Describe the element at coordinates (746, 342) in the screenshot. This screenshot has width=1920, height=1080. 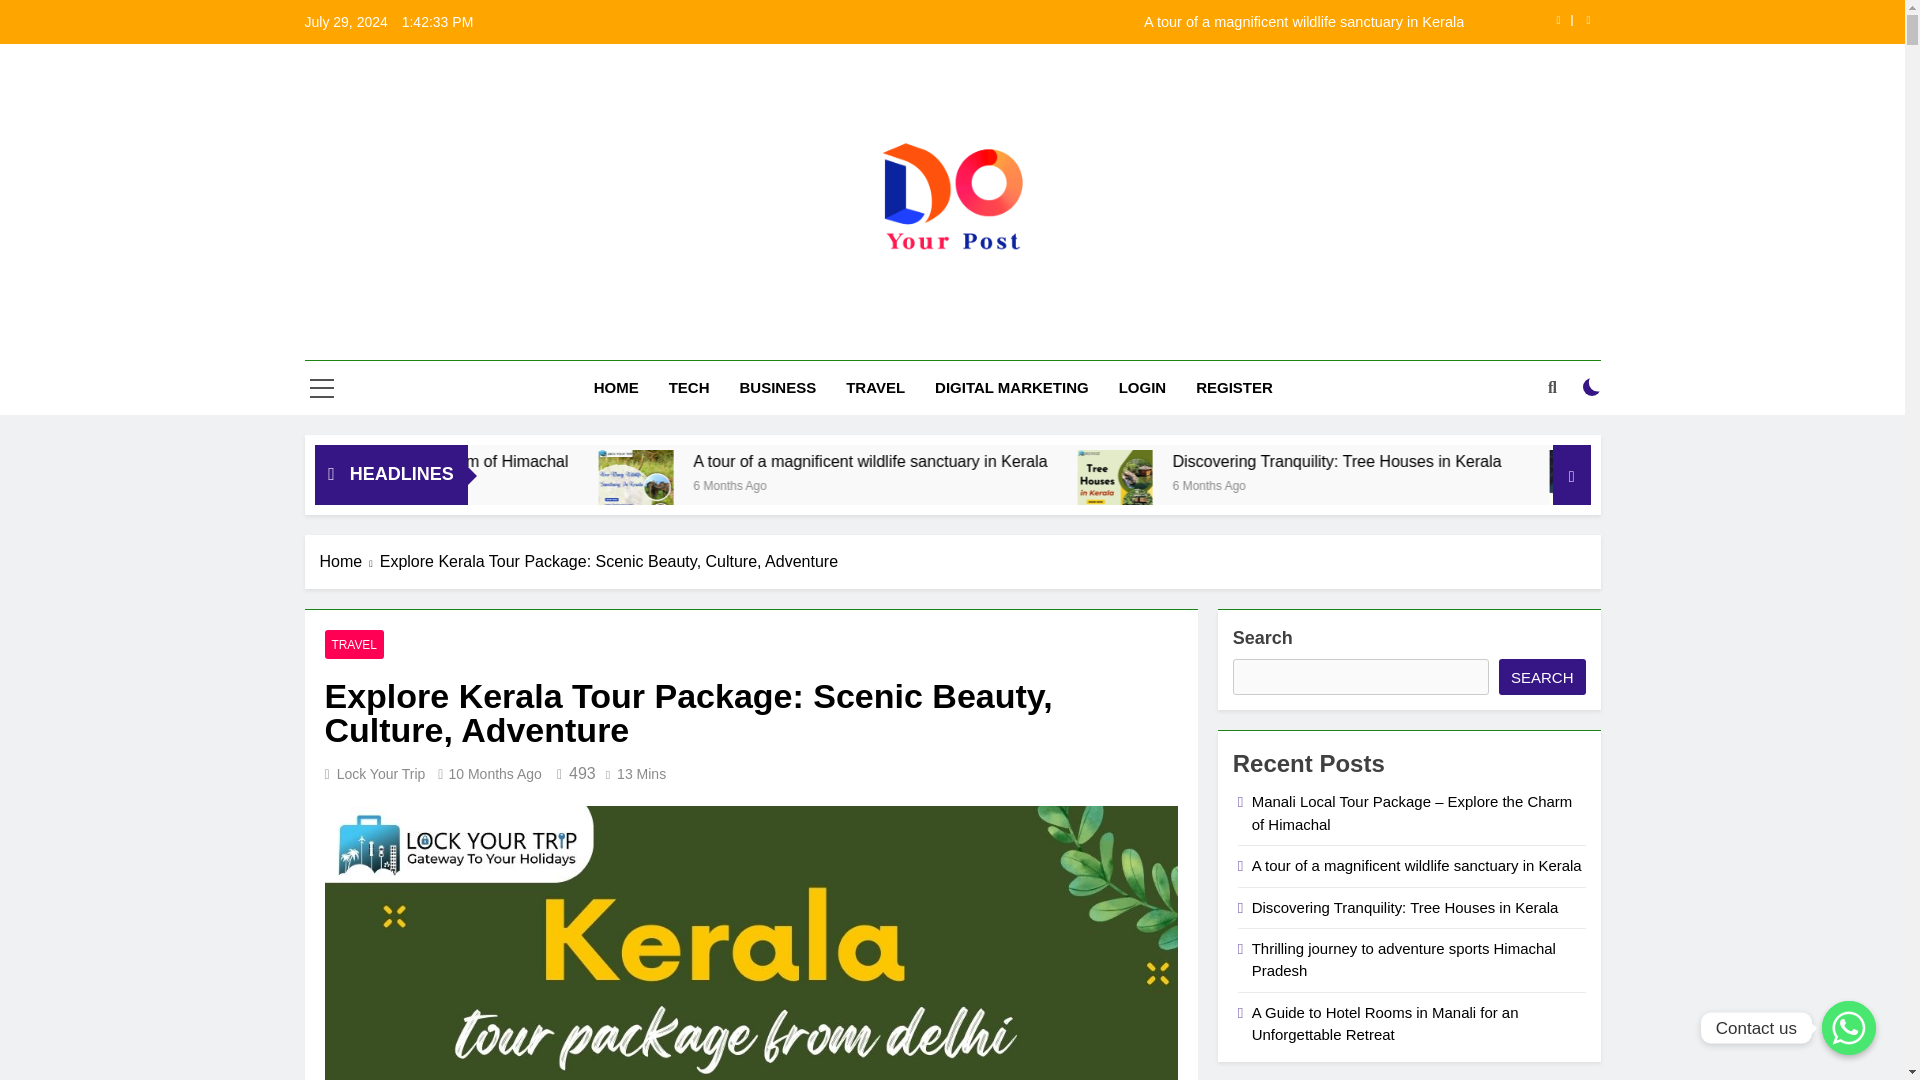
I see `Doyourpost` at that location.